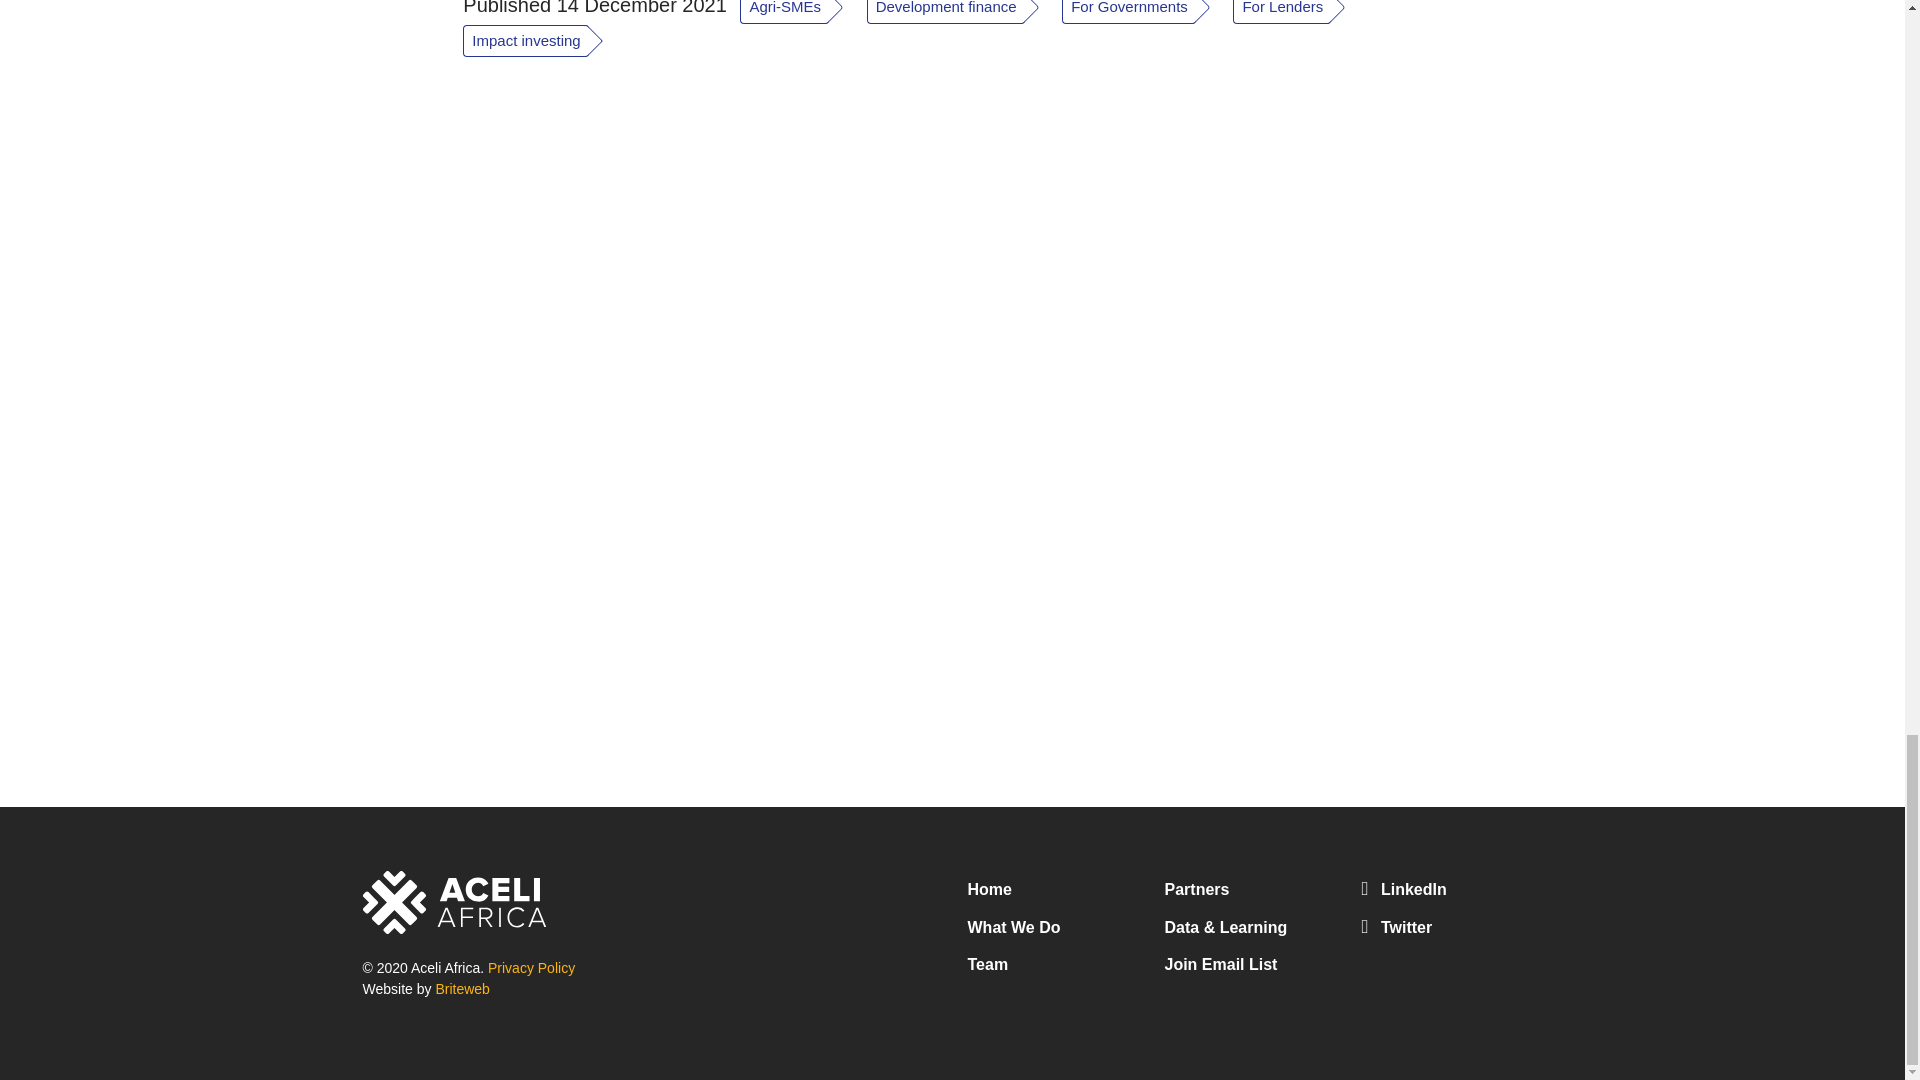  I want to click on Privacy Policy, so click(530, 968).